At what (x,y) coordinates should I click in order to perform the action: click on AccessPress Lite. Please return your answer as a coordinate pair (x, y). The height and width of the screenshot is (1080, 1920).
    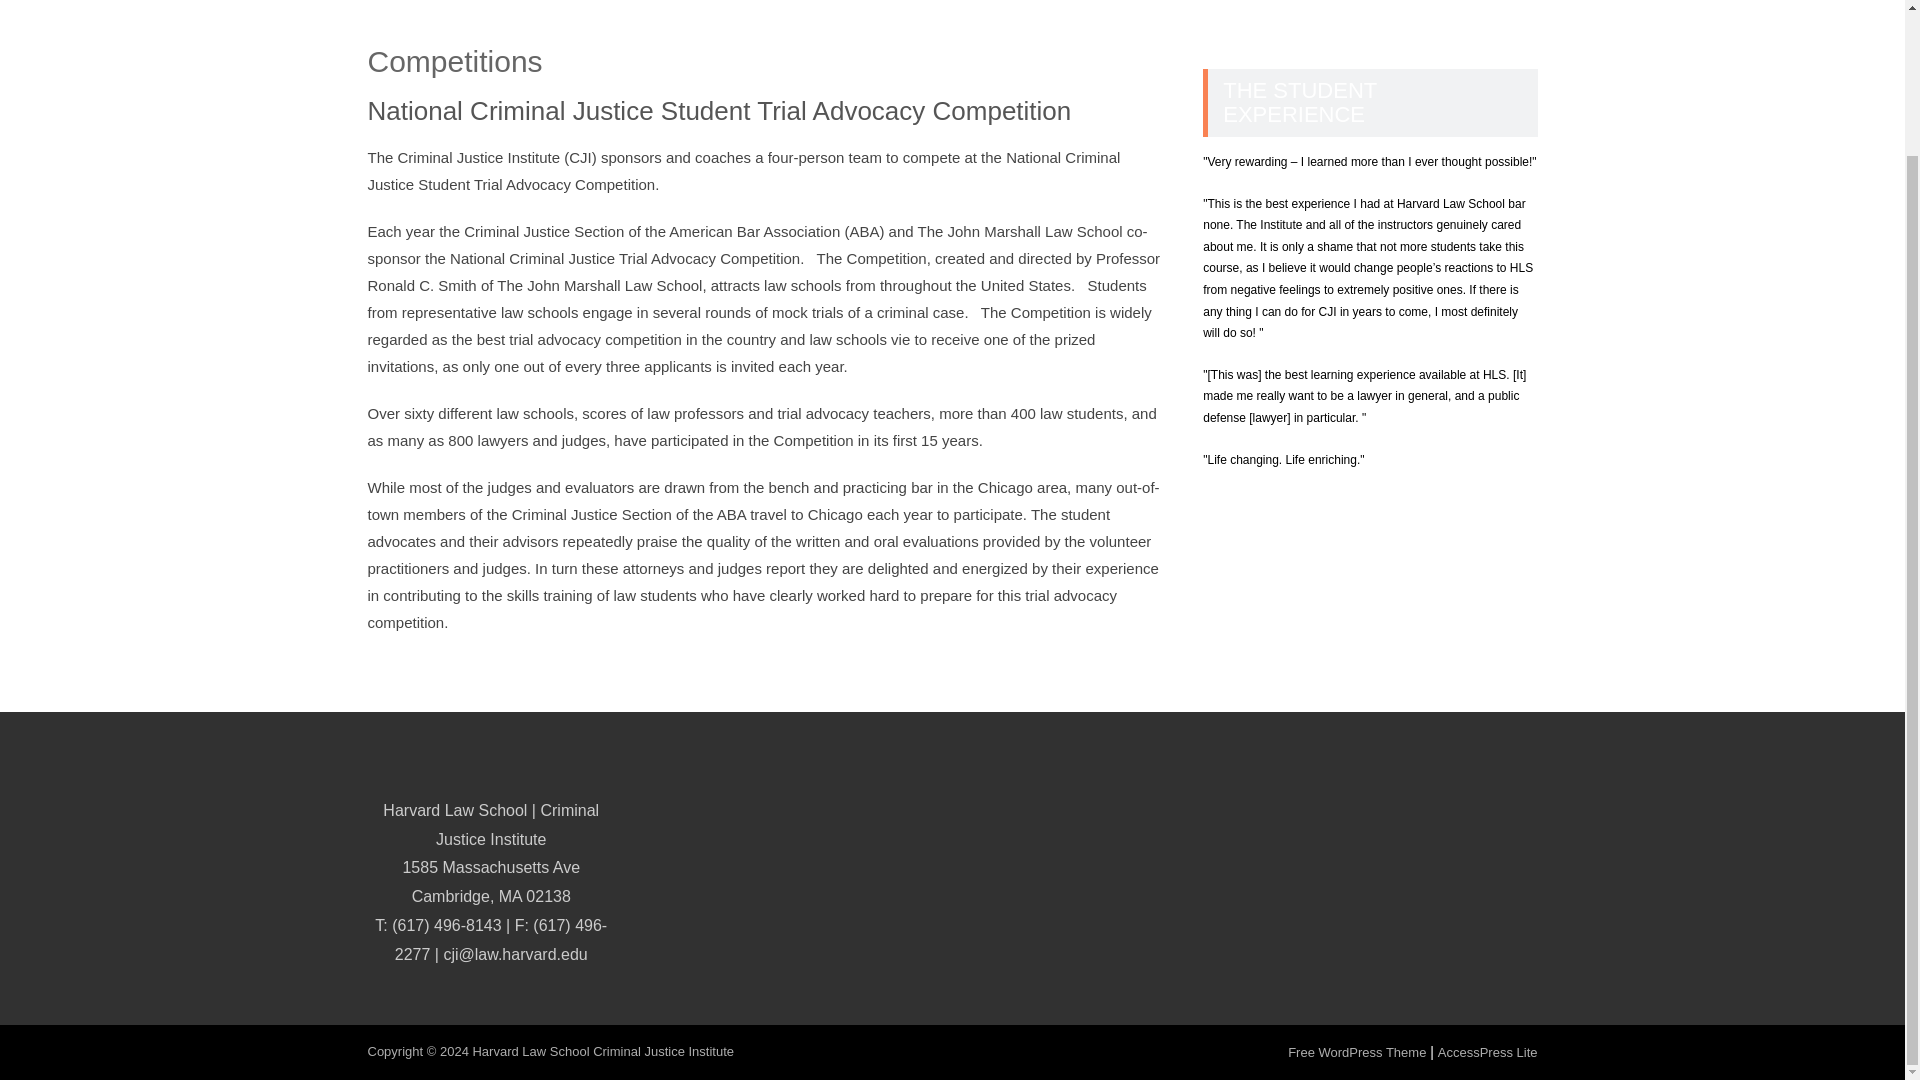
    Looking at the image, I should click on (1488, 1052).